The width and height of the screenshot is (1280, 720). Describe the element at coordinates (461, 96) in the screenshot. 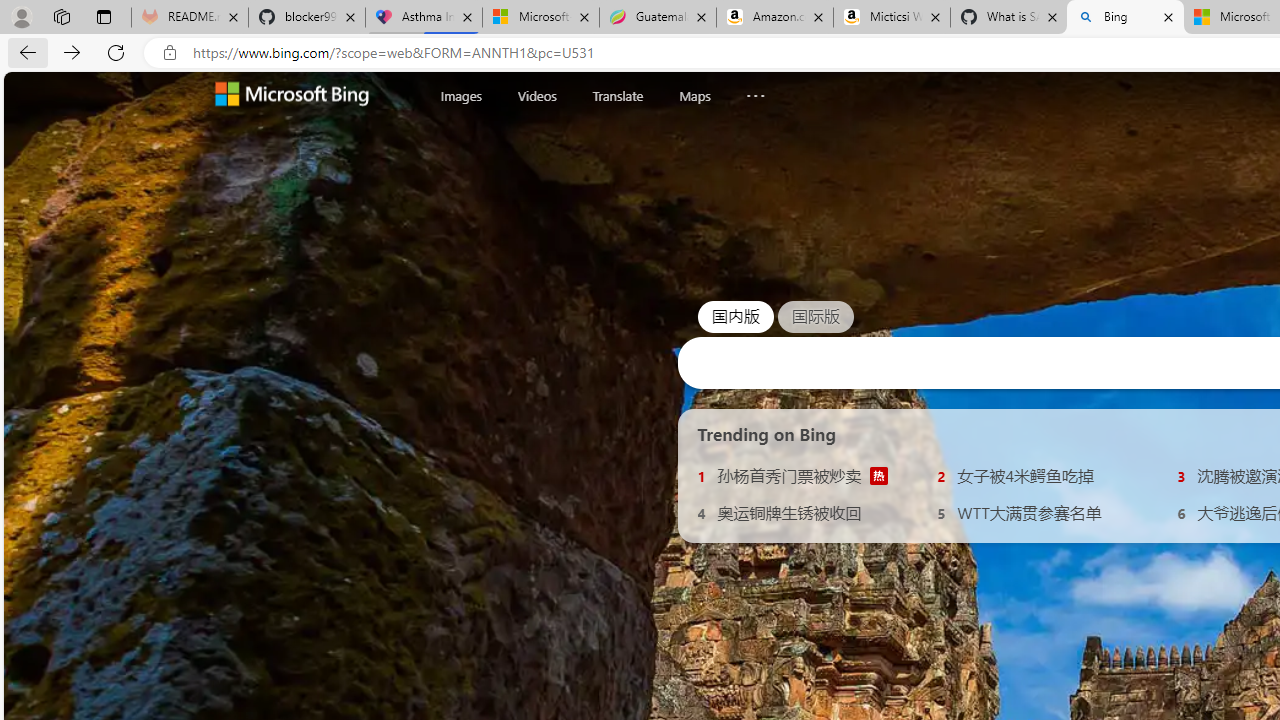

I see `Images` at that location.